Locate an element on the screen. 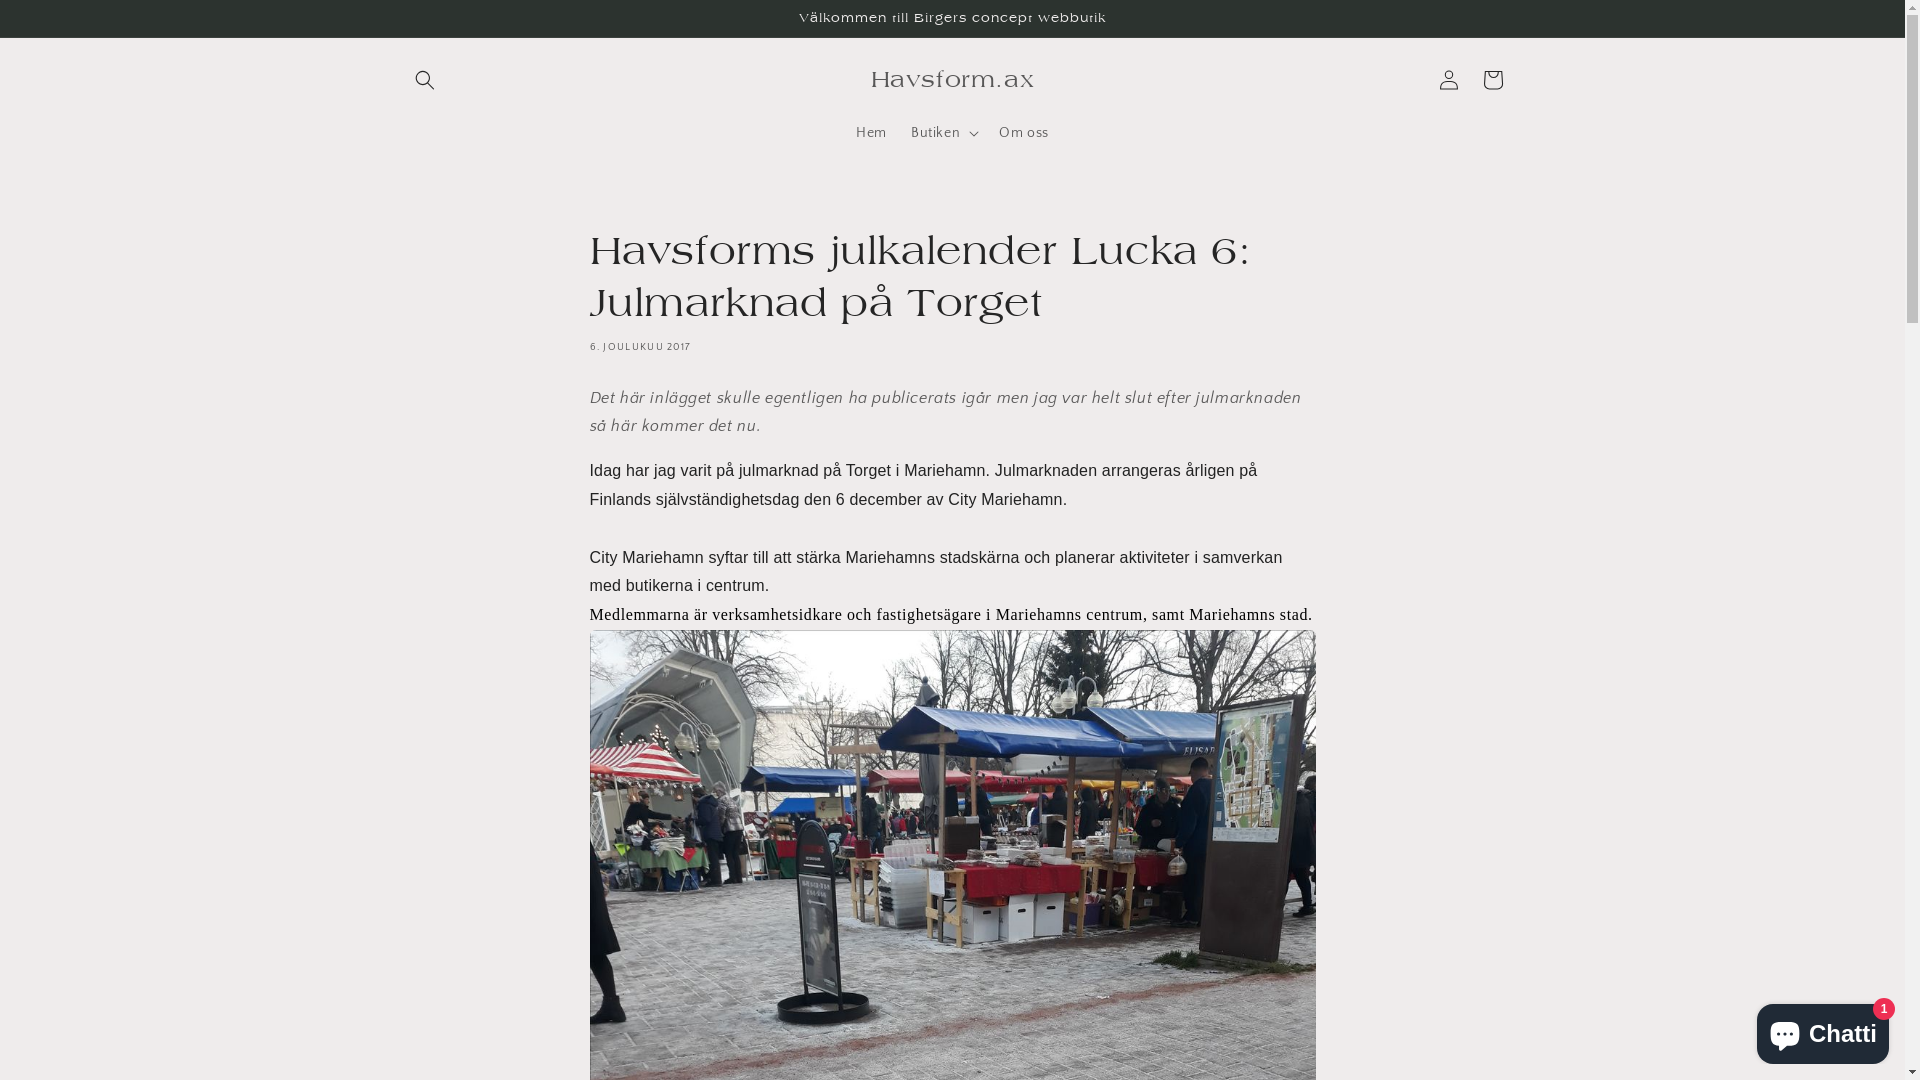  Havsform.ax is located at coordinates (952, 80).